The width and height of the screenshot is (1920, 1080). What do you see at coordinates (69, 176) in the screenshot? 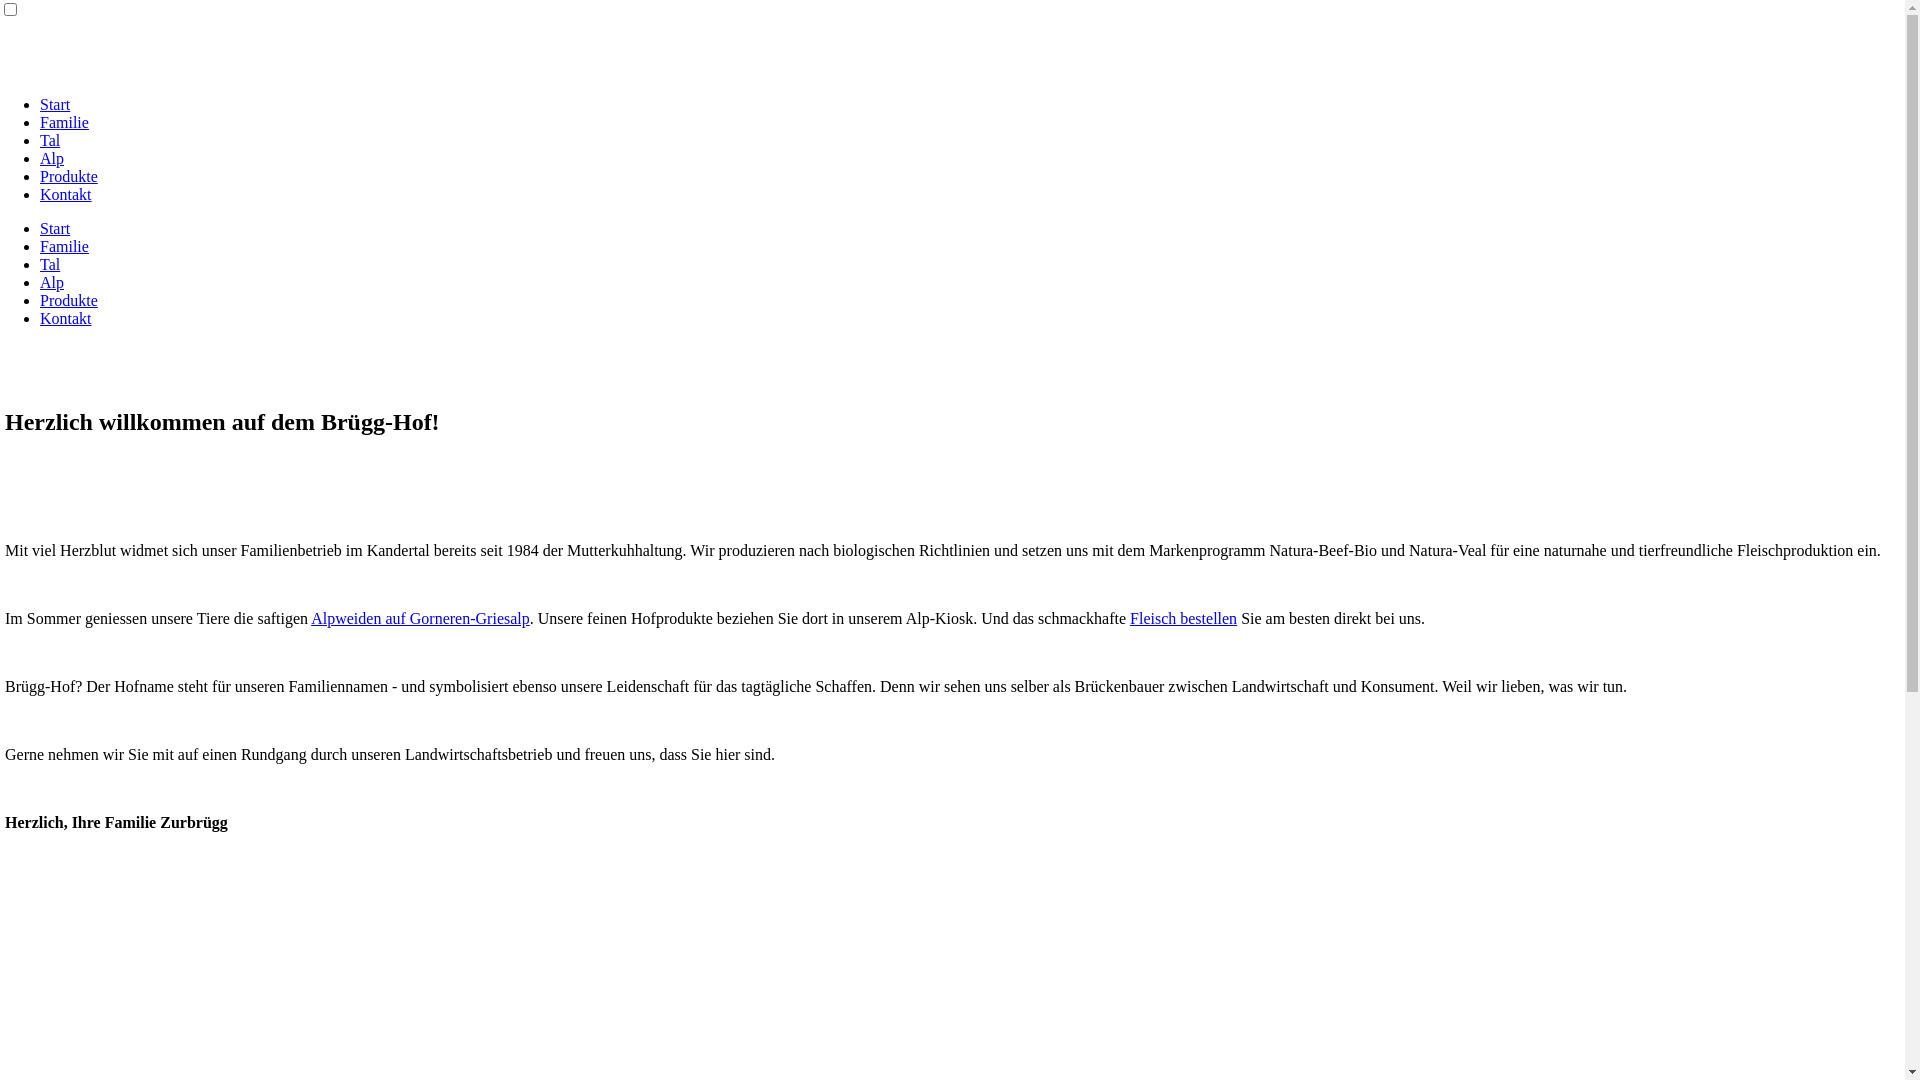
I see `Produkte` at bounding box center [69, 176].